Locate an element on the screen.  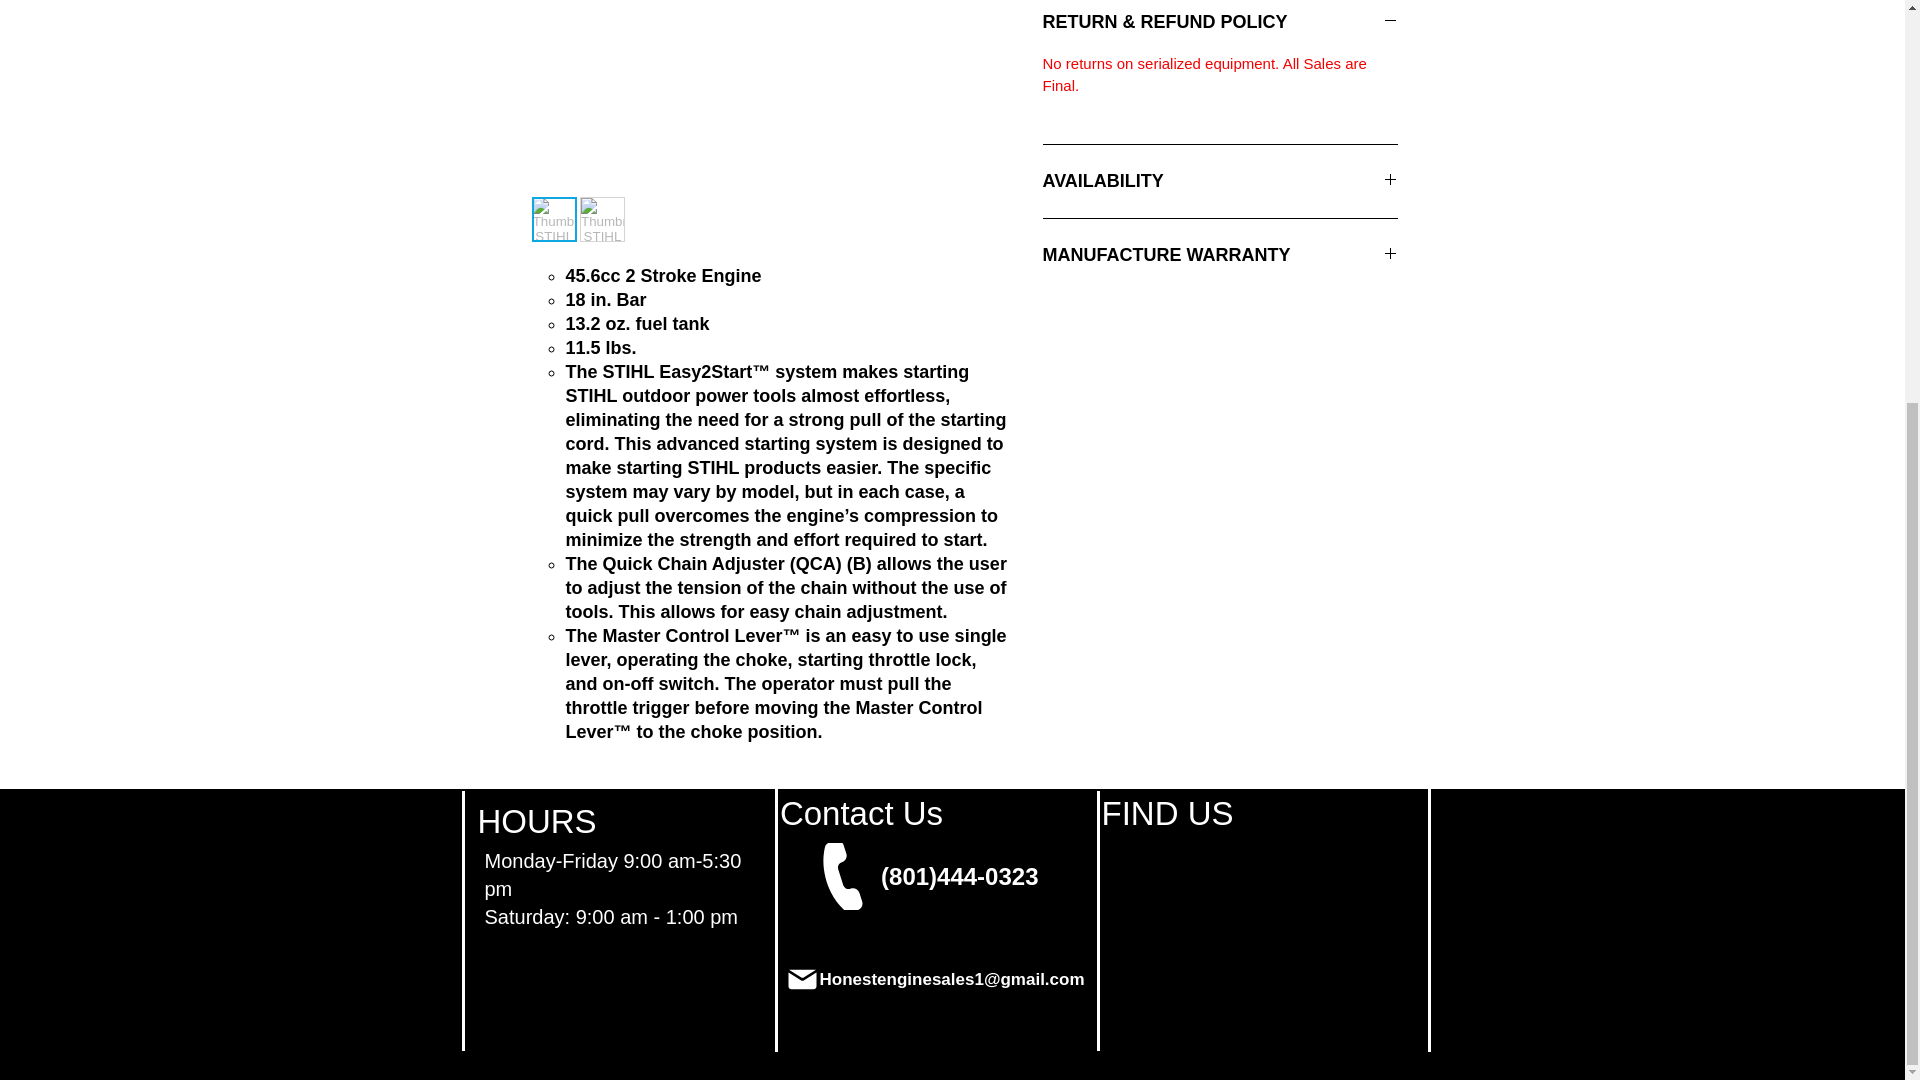
MANUFACTURE WARRANTY is located at coordinates (1220, 255).